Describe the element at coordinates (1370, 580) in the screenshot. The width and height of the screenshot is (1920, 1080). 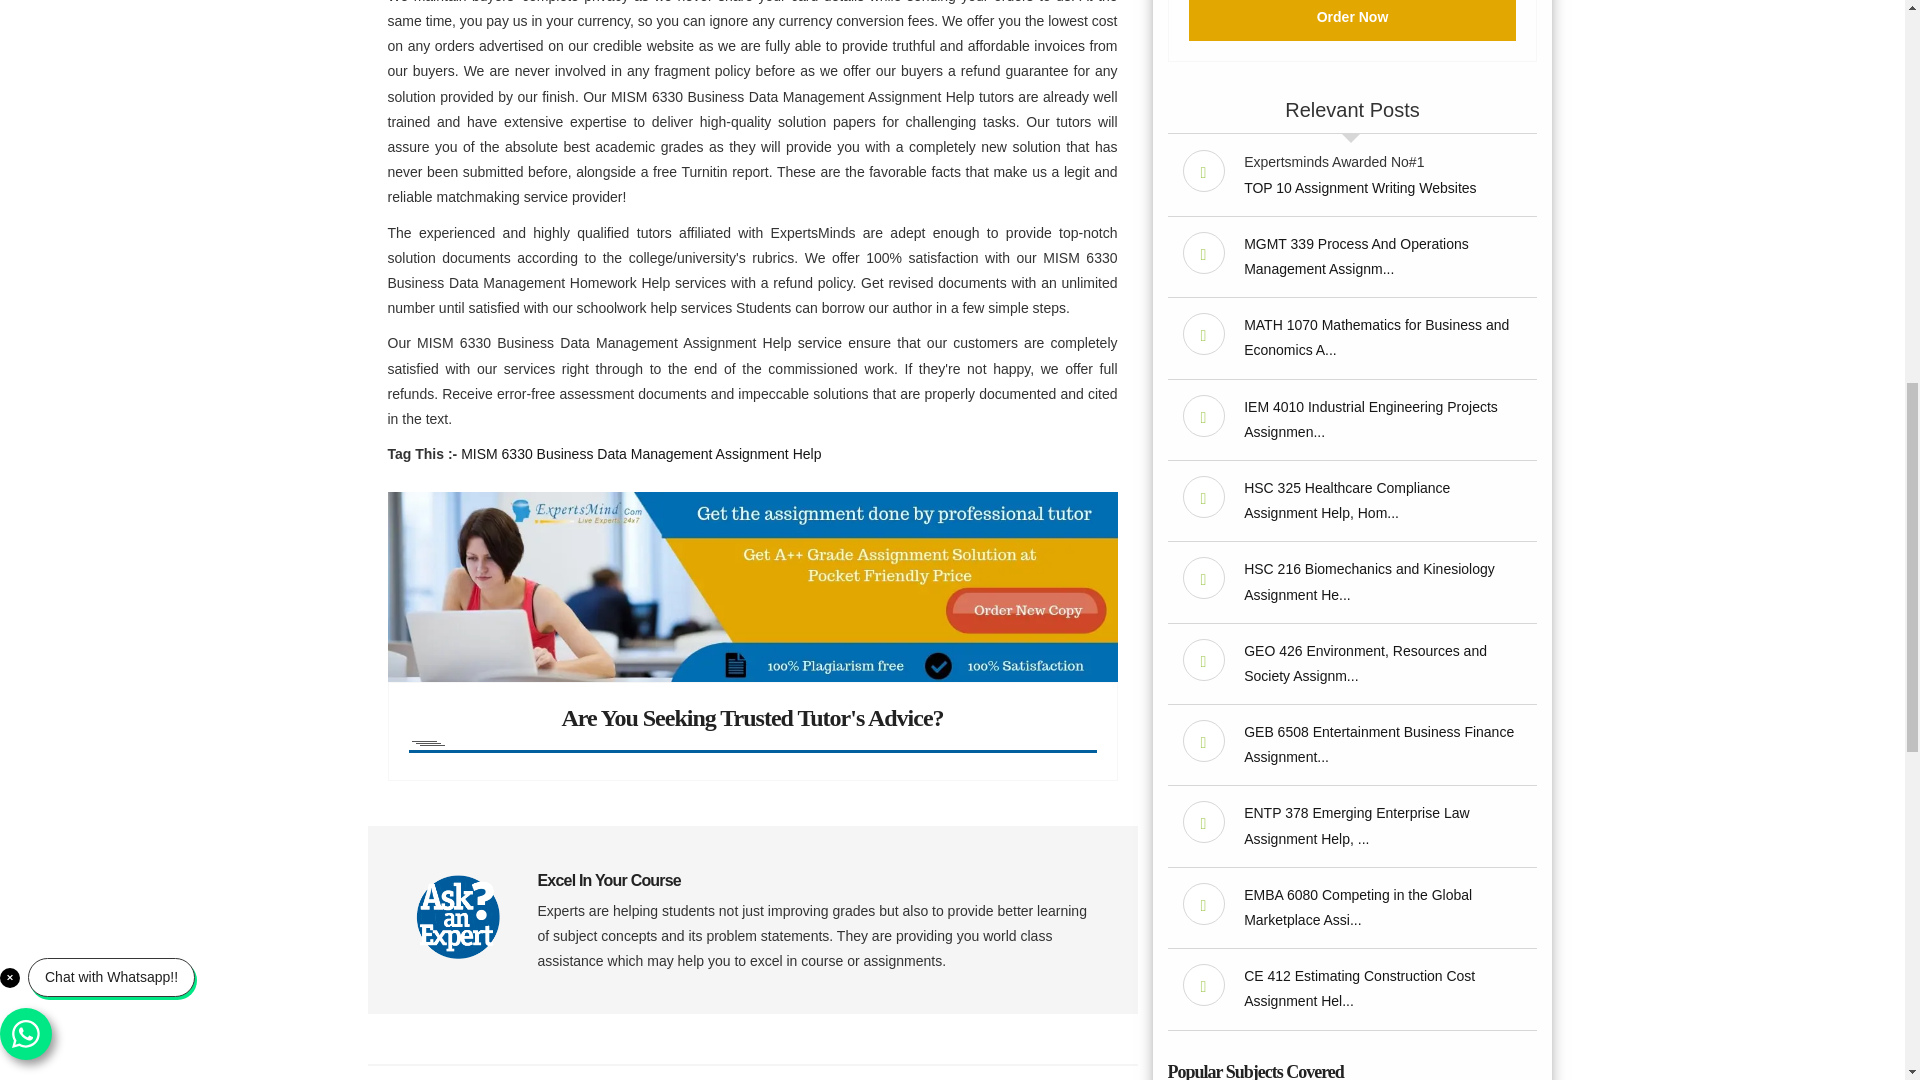
I see `HSC 216 Biomechanics and Kinesiology Assignment He...` at that location.